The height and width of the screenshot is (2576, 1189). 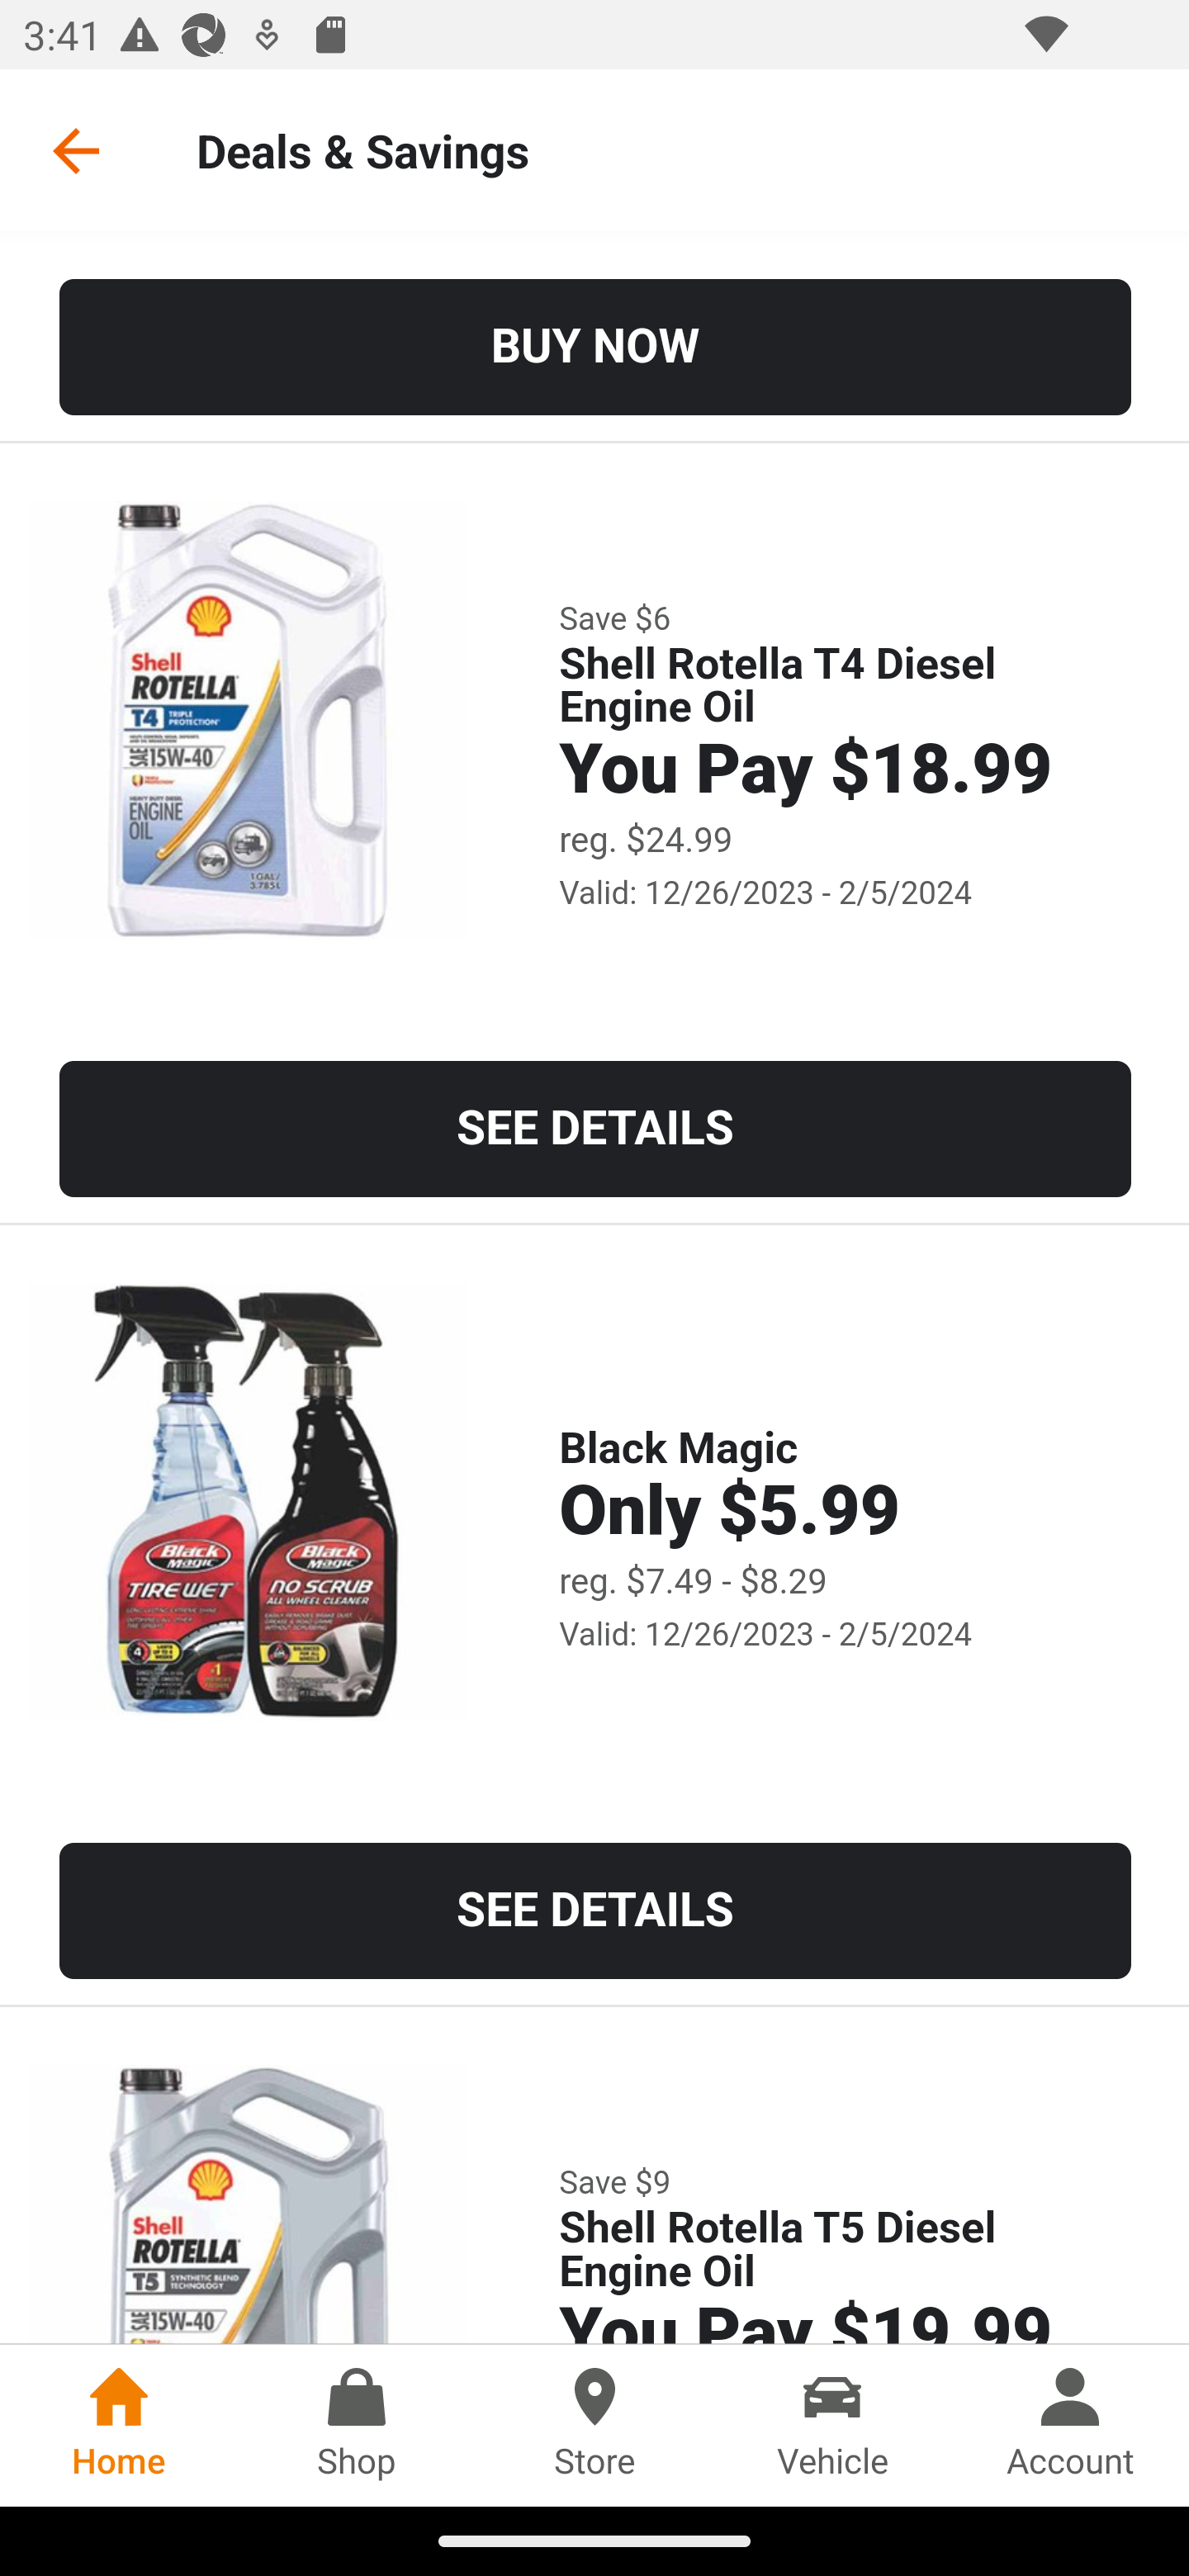 I want to click on Shop, so click(x=357, y=2425).